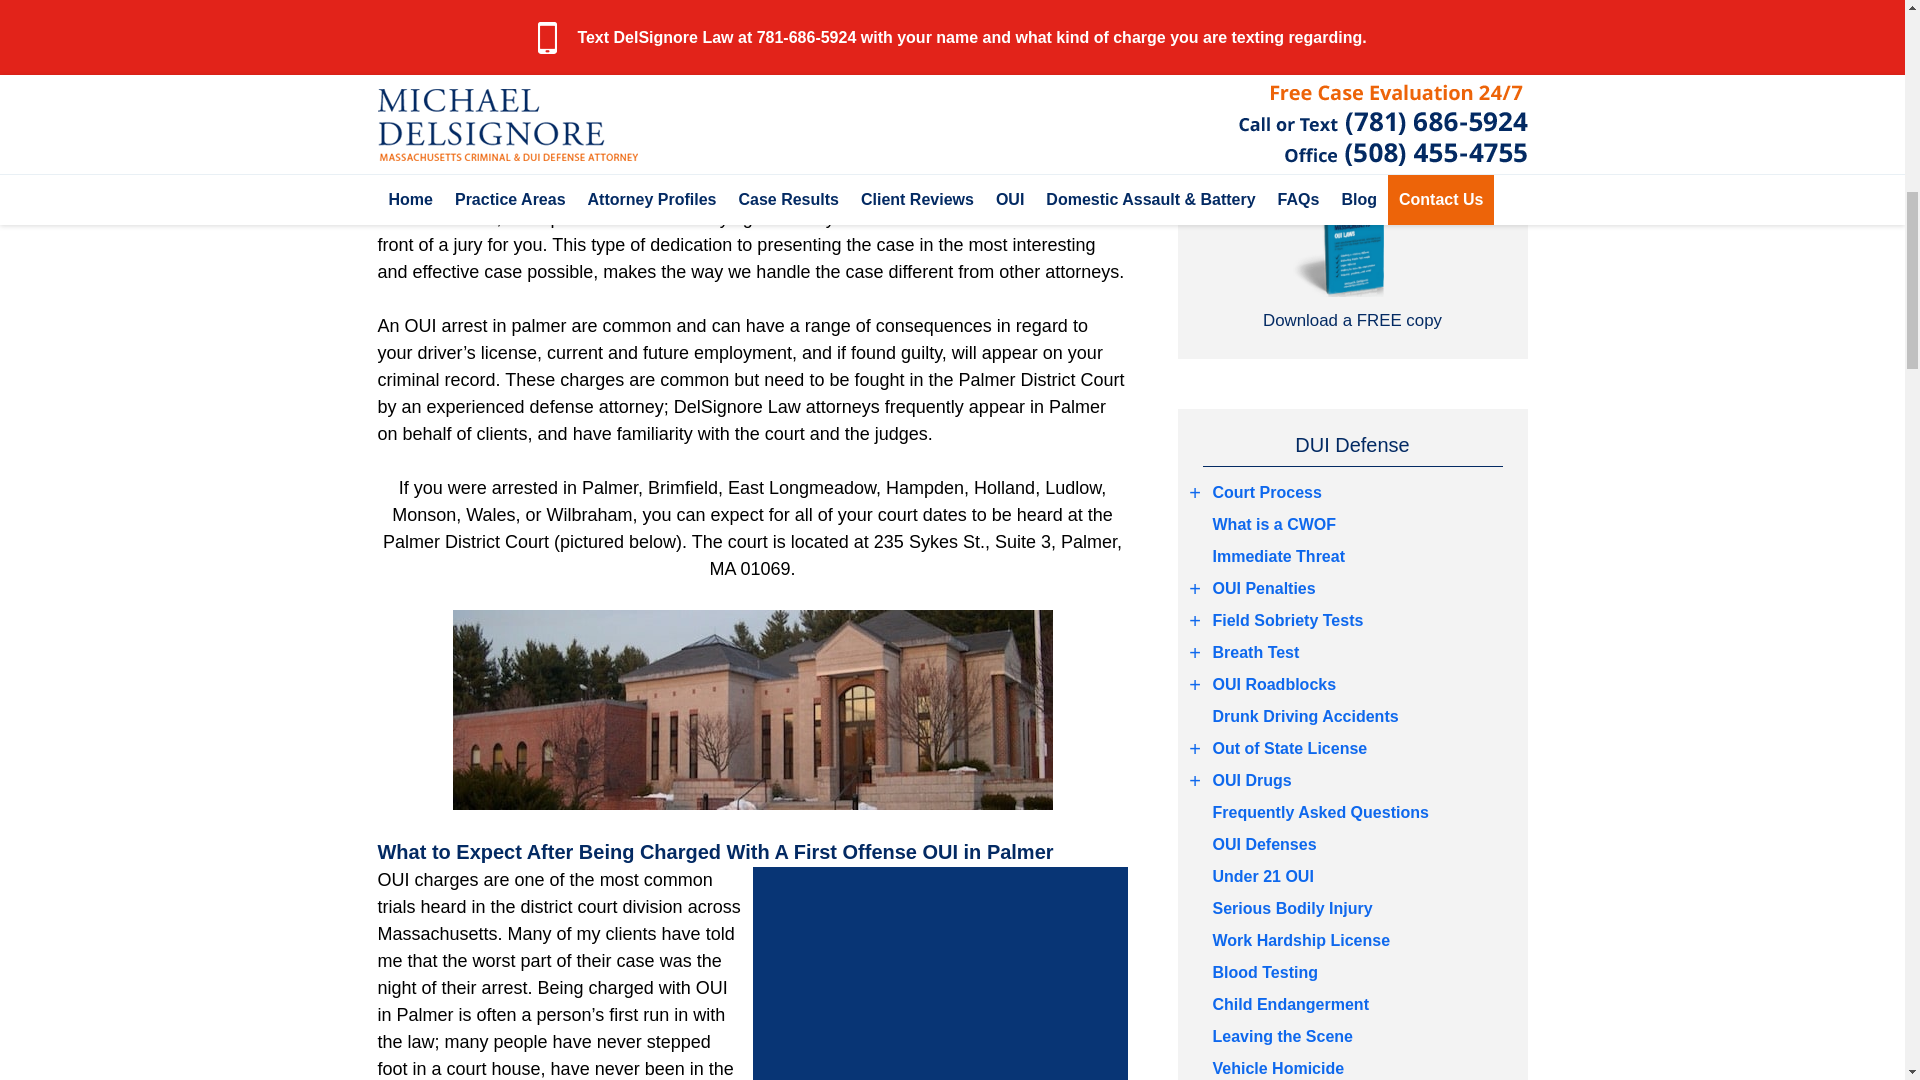  Describe the element at coordinates (1351, 22) in the screenshot. I see `Search` at that location.